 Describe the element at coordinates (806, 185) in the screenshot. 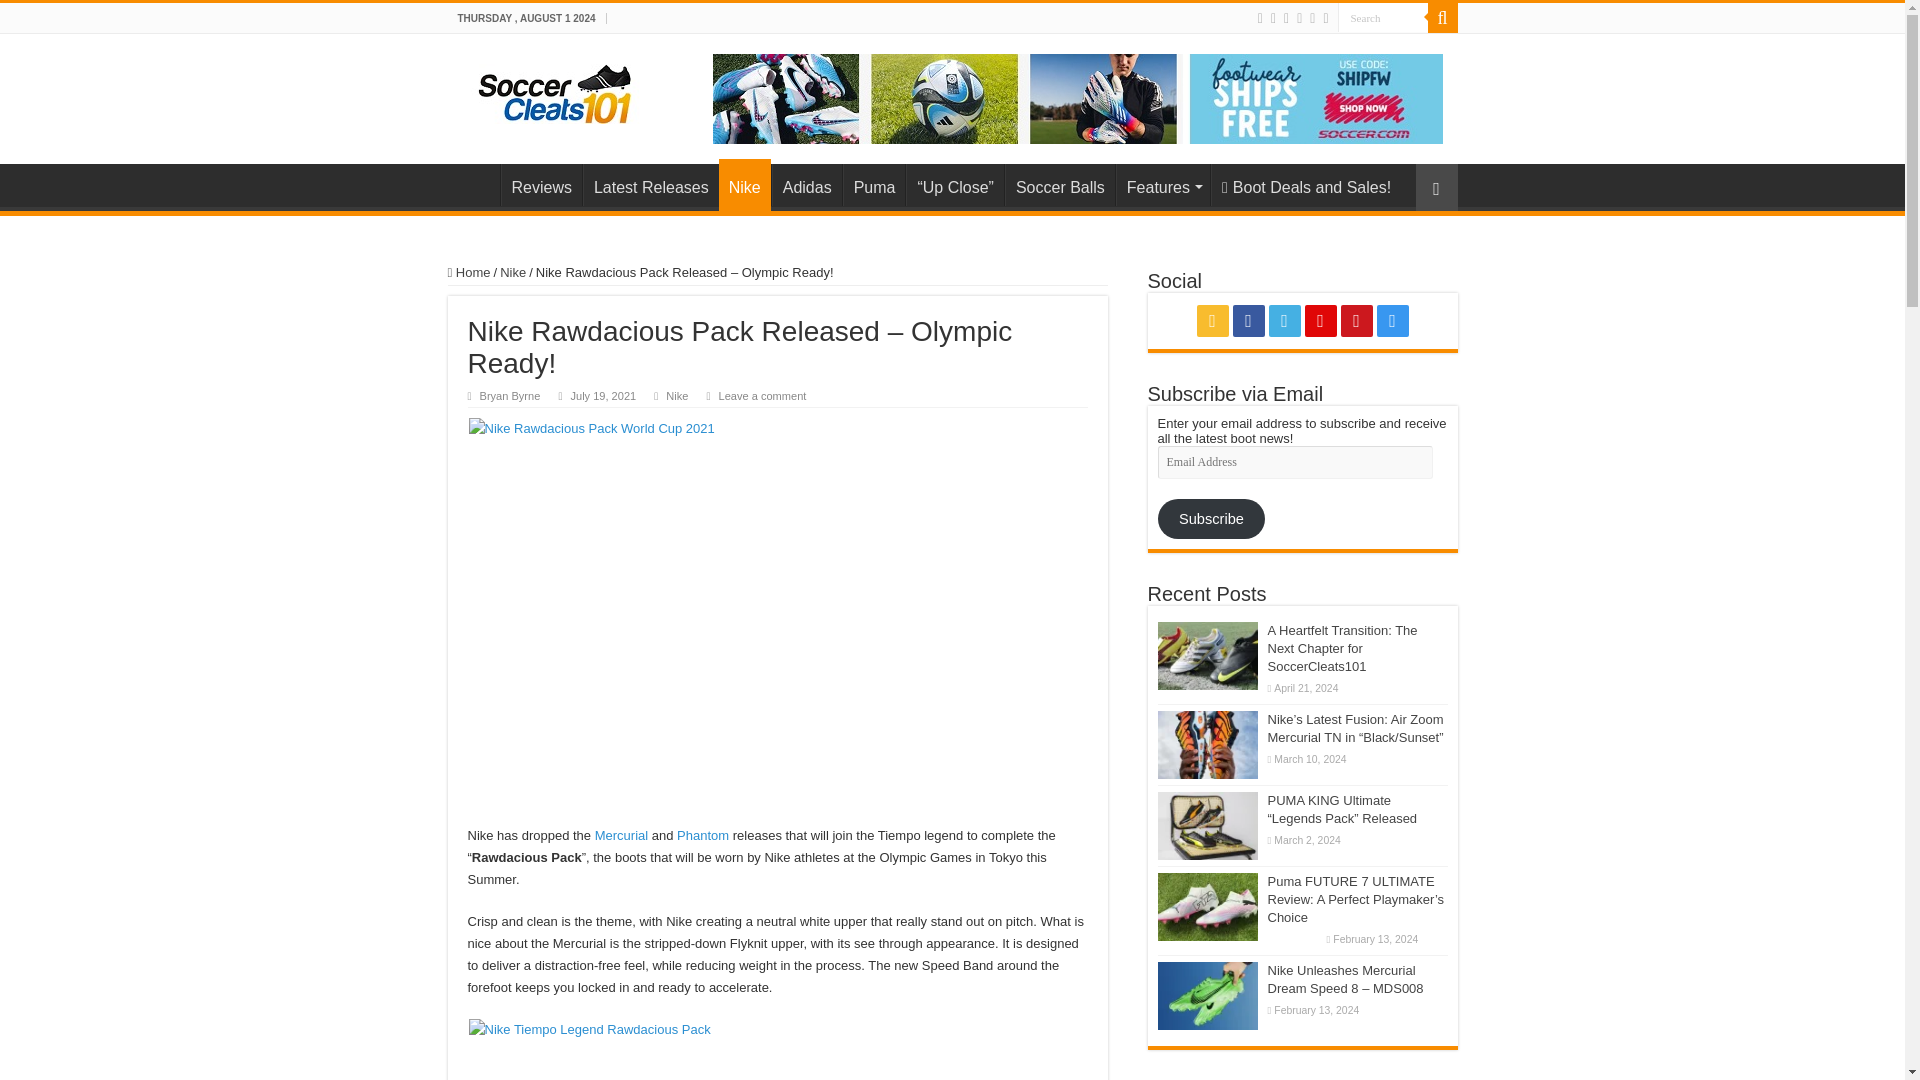

I see `Adidas` at that location.